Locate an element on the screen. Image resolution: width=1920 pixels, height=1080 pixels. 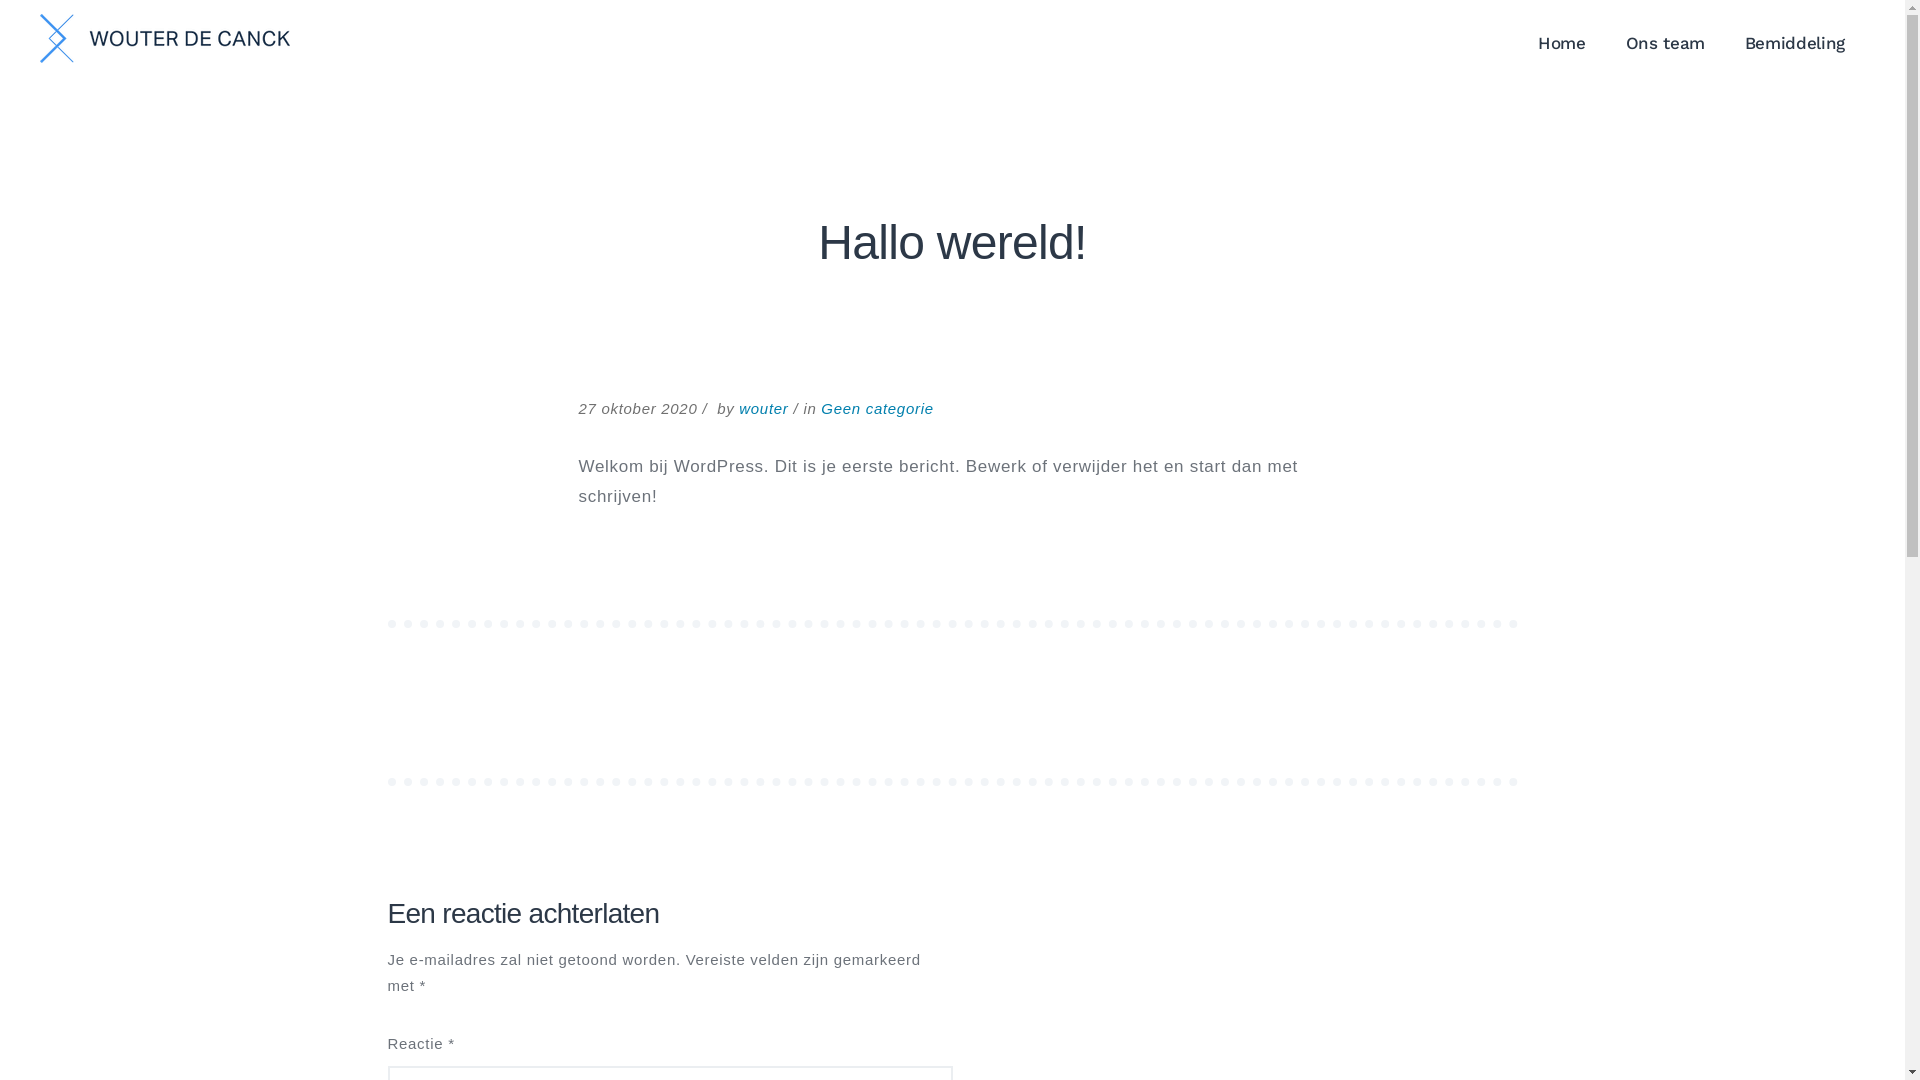
Geen categorie is located at coordinates (877, 408).